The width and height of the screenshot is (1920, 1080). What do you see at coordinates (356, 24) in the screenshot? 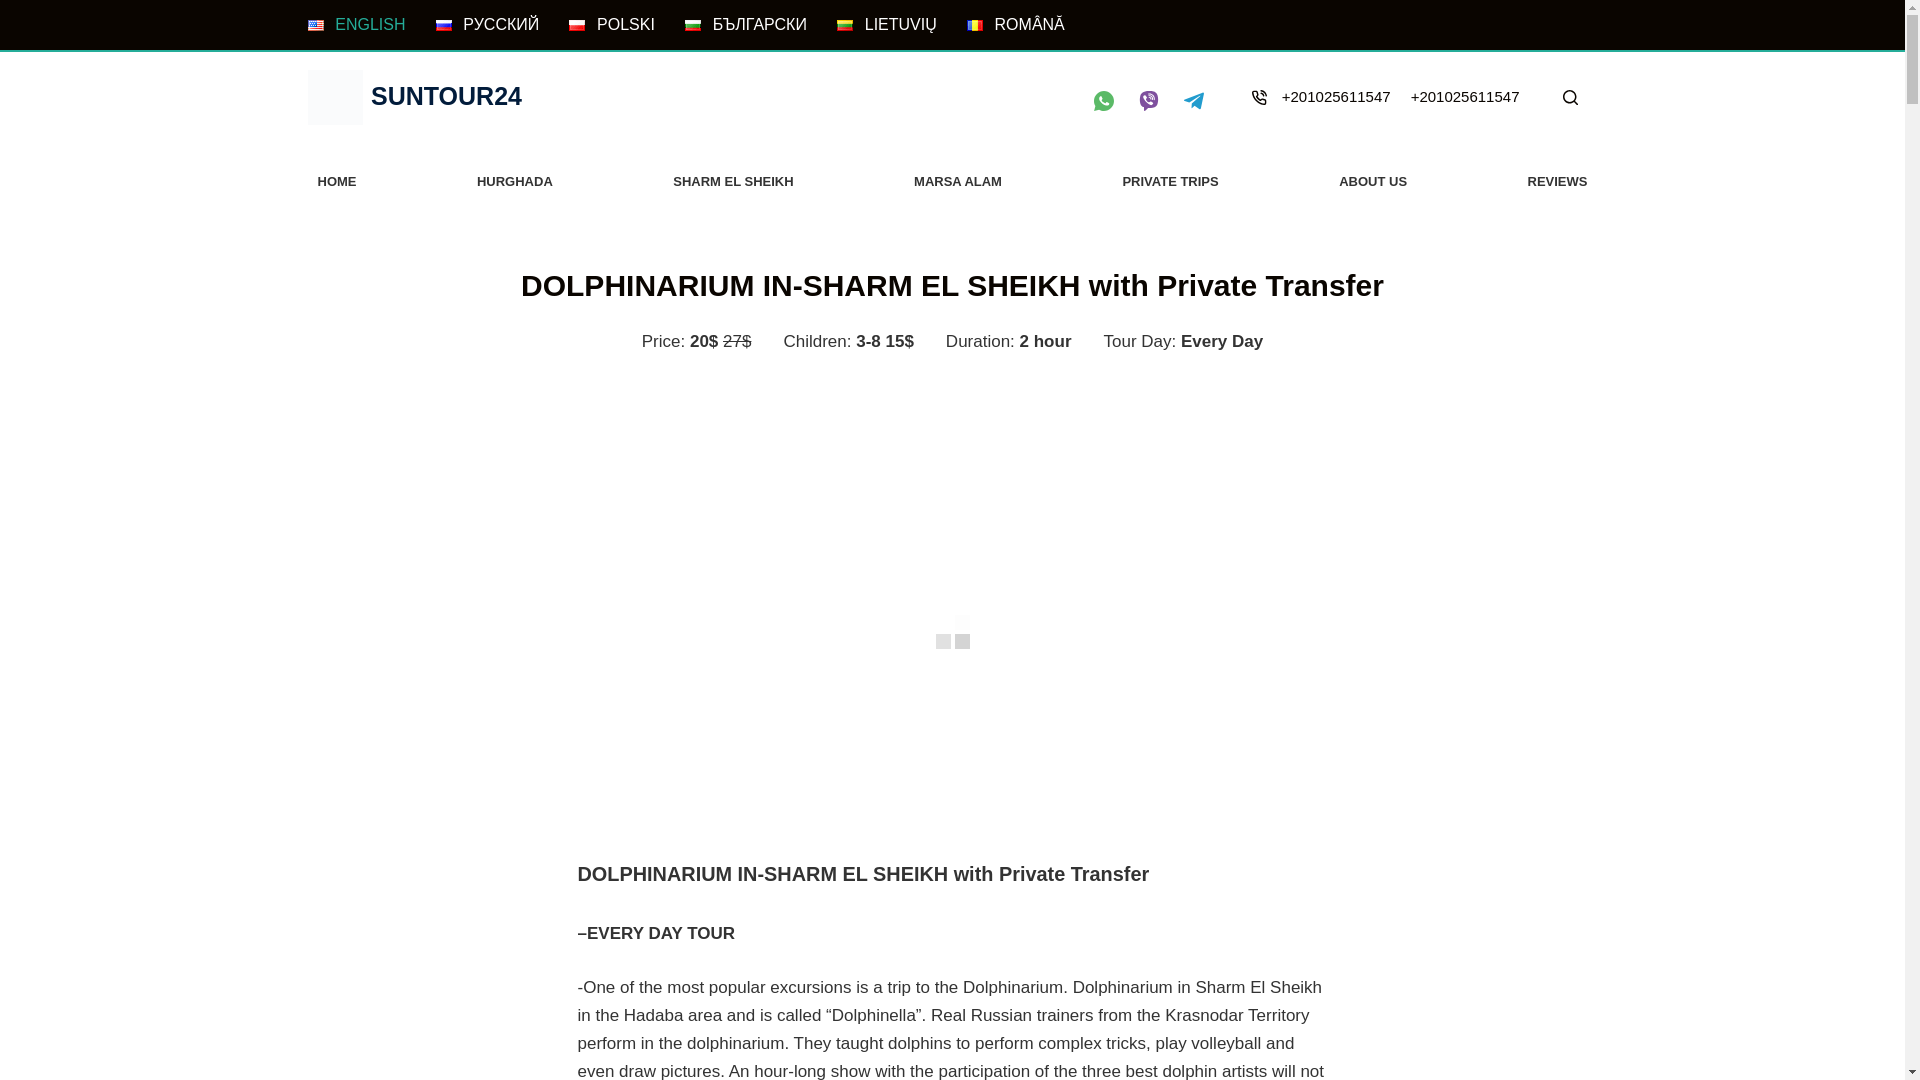
I see `ENGLISH` at bounding box center [356, 24].